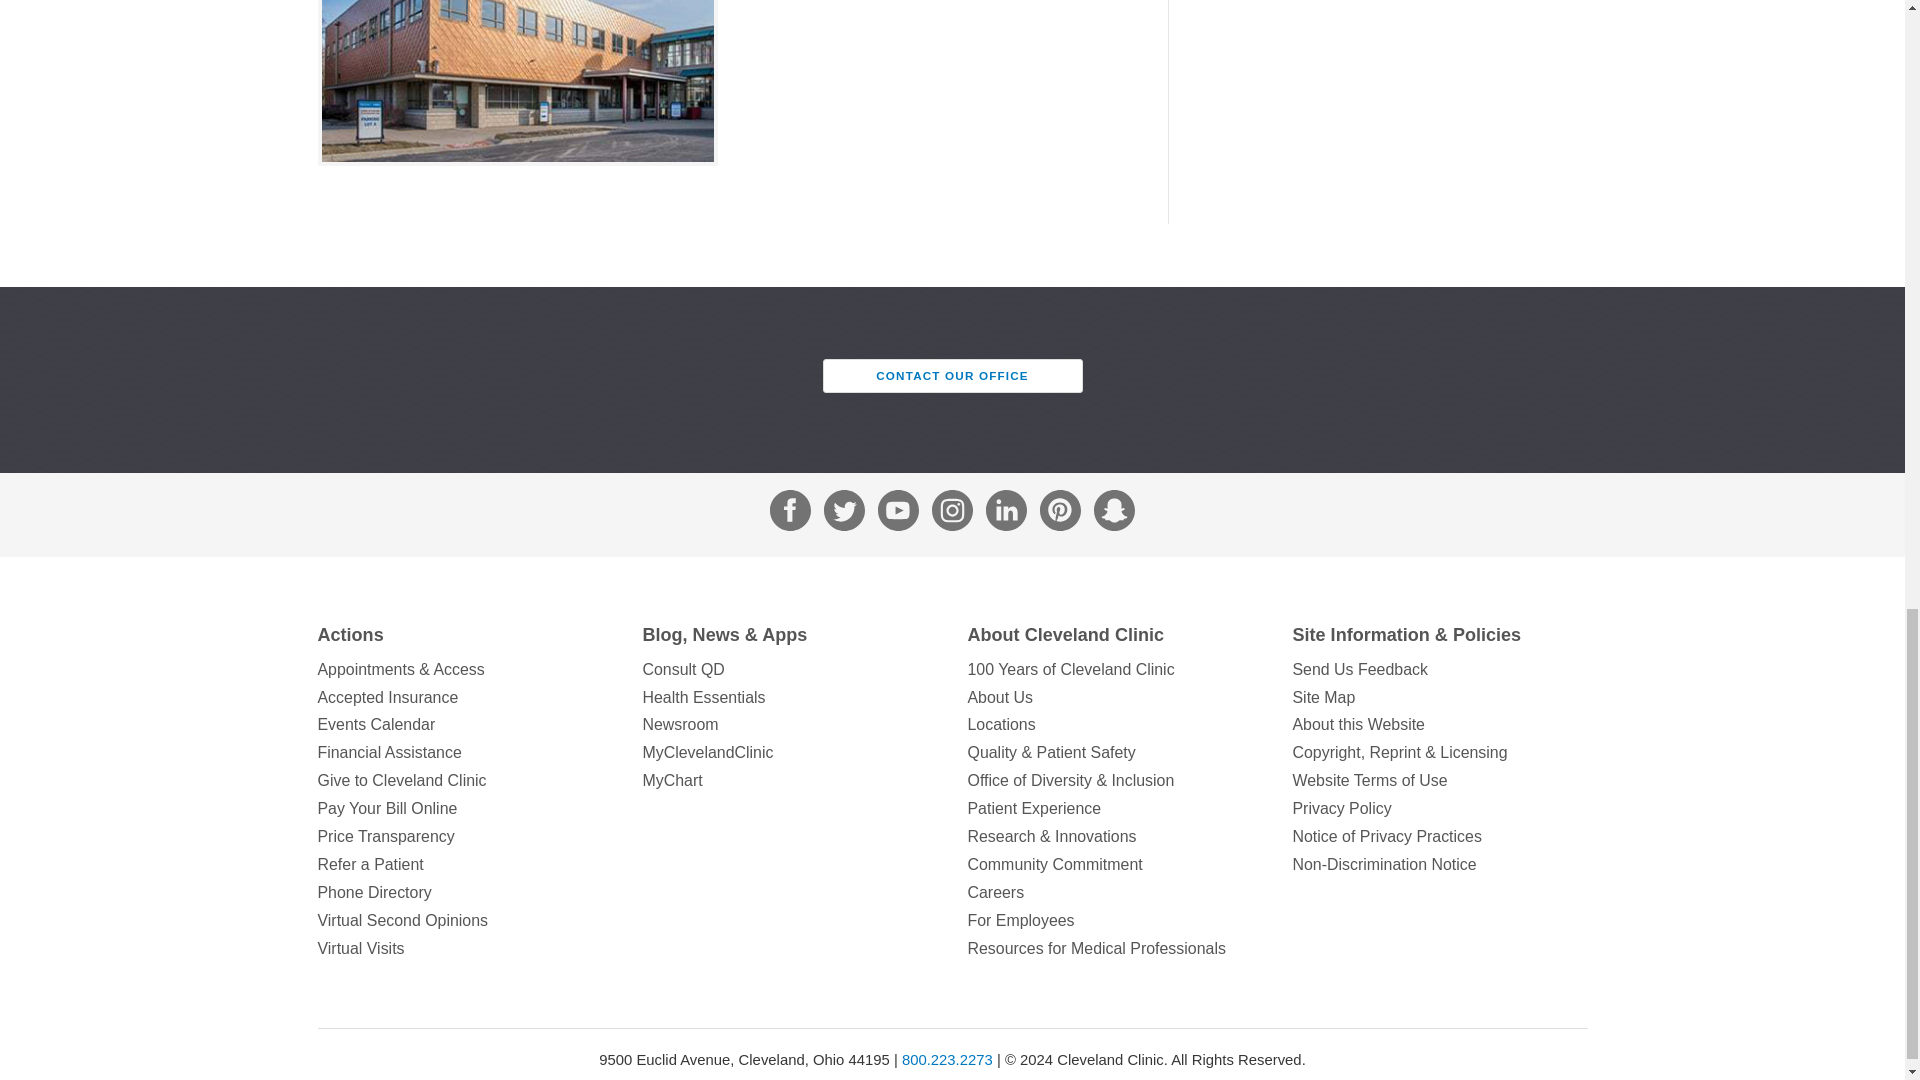 The height and width of the screenshot is (1080, 1920). I want to click on Price Transparency, so click(465, 836).